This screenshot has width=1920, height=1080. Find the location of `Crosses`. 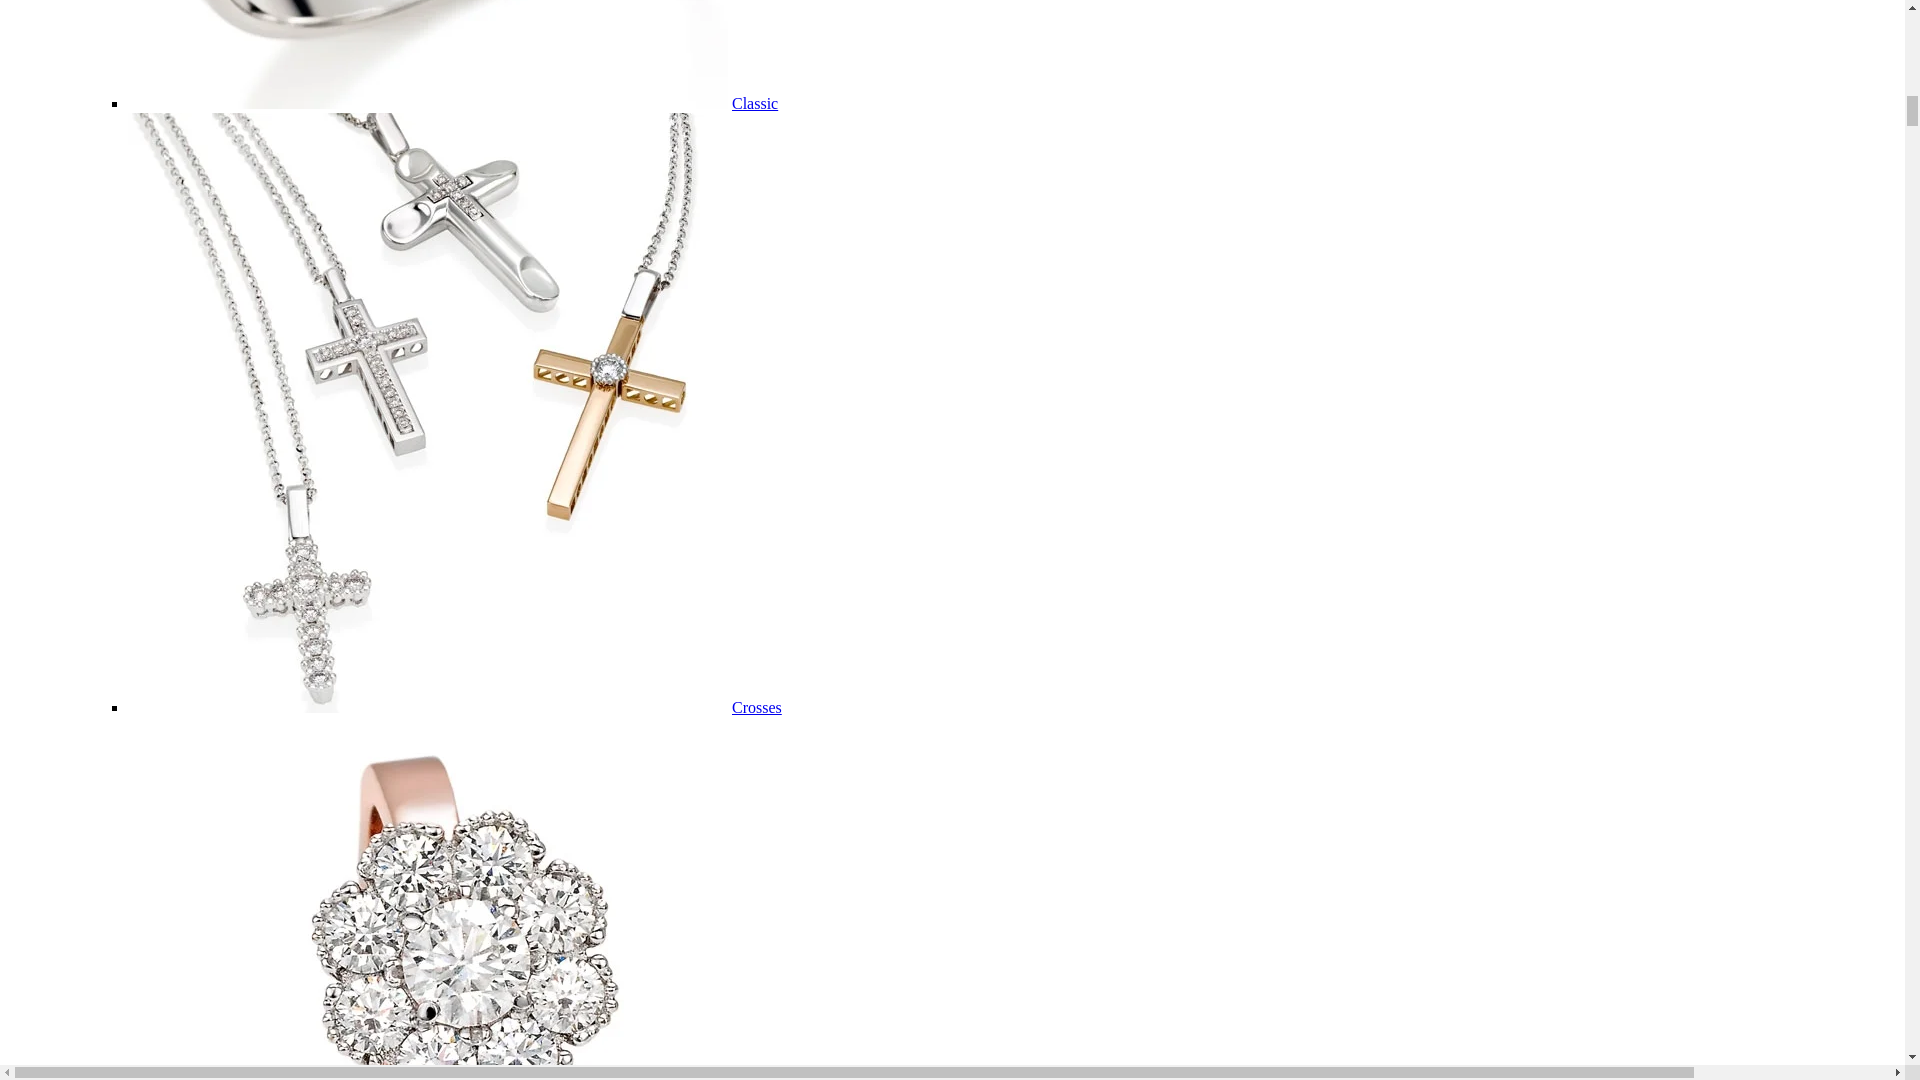

Crosses is located at coordinates (756, 707).